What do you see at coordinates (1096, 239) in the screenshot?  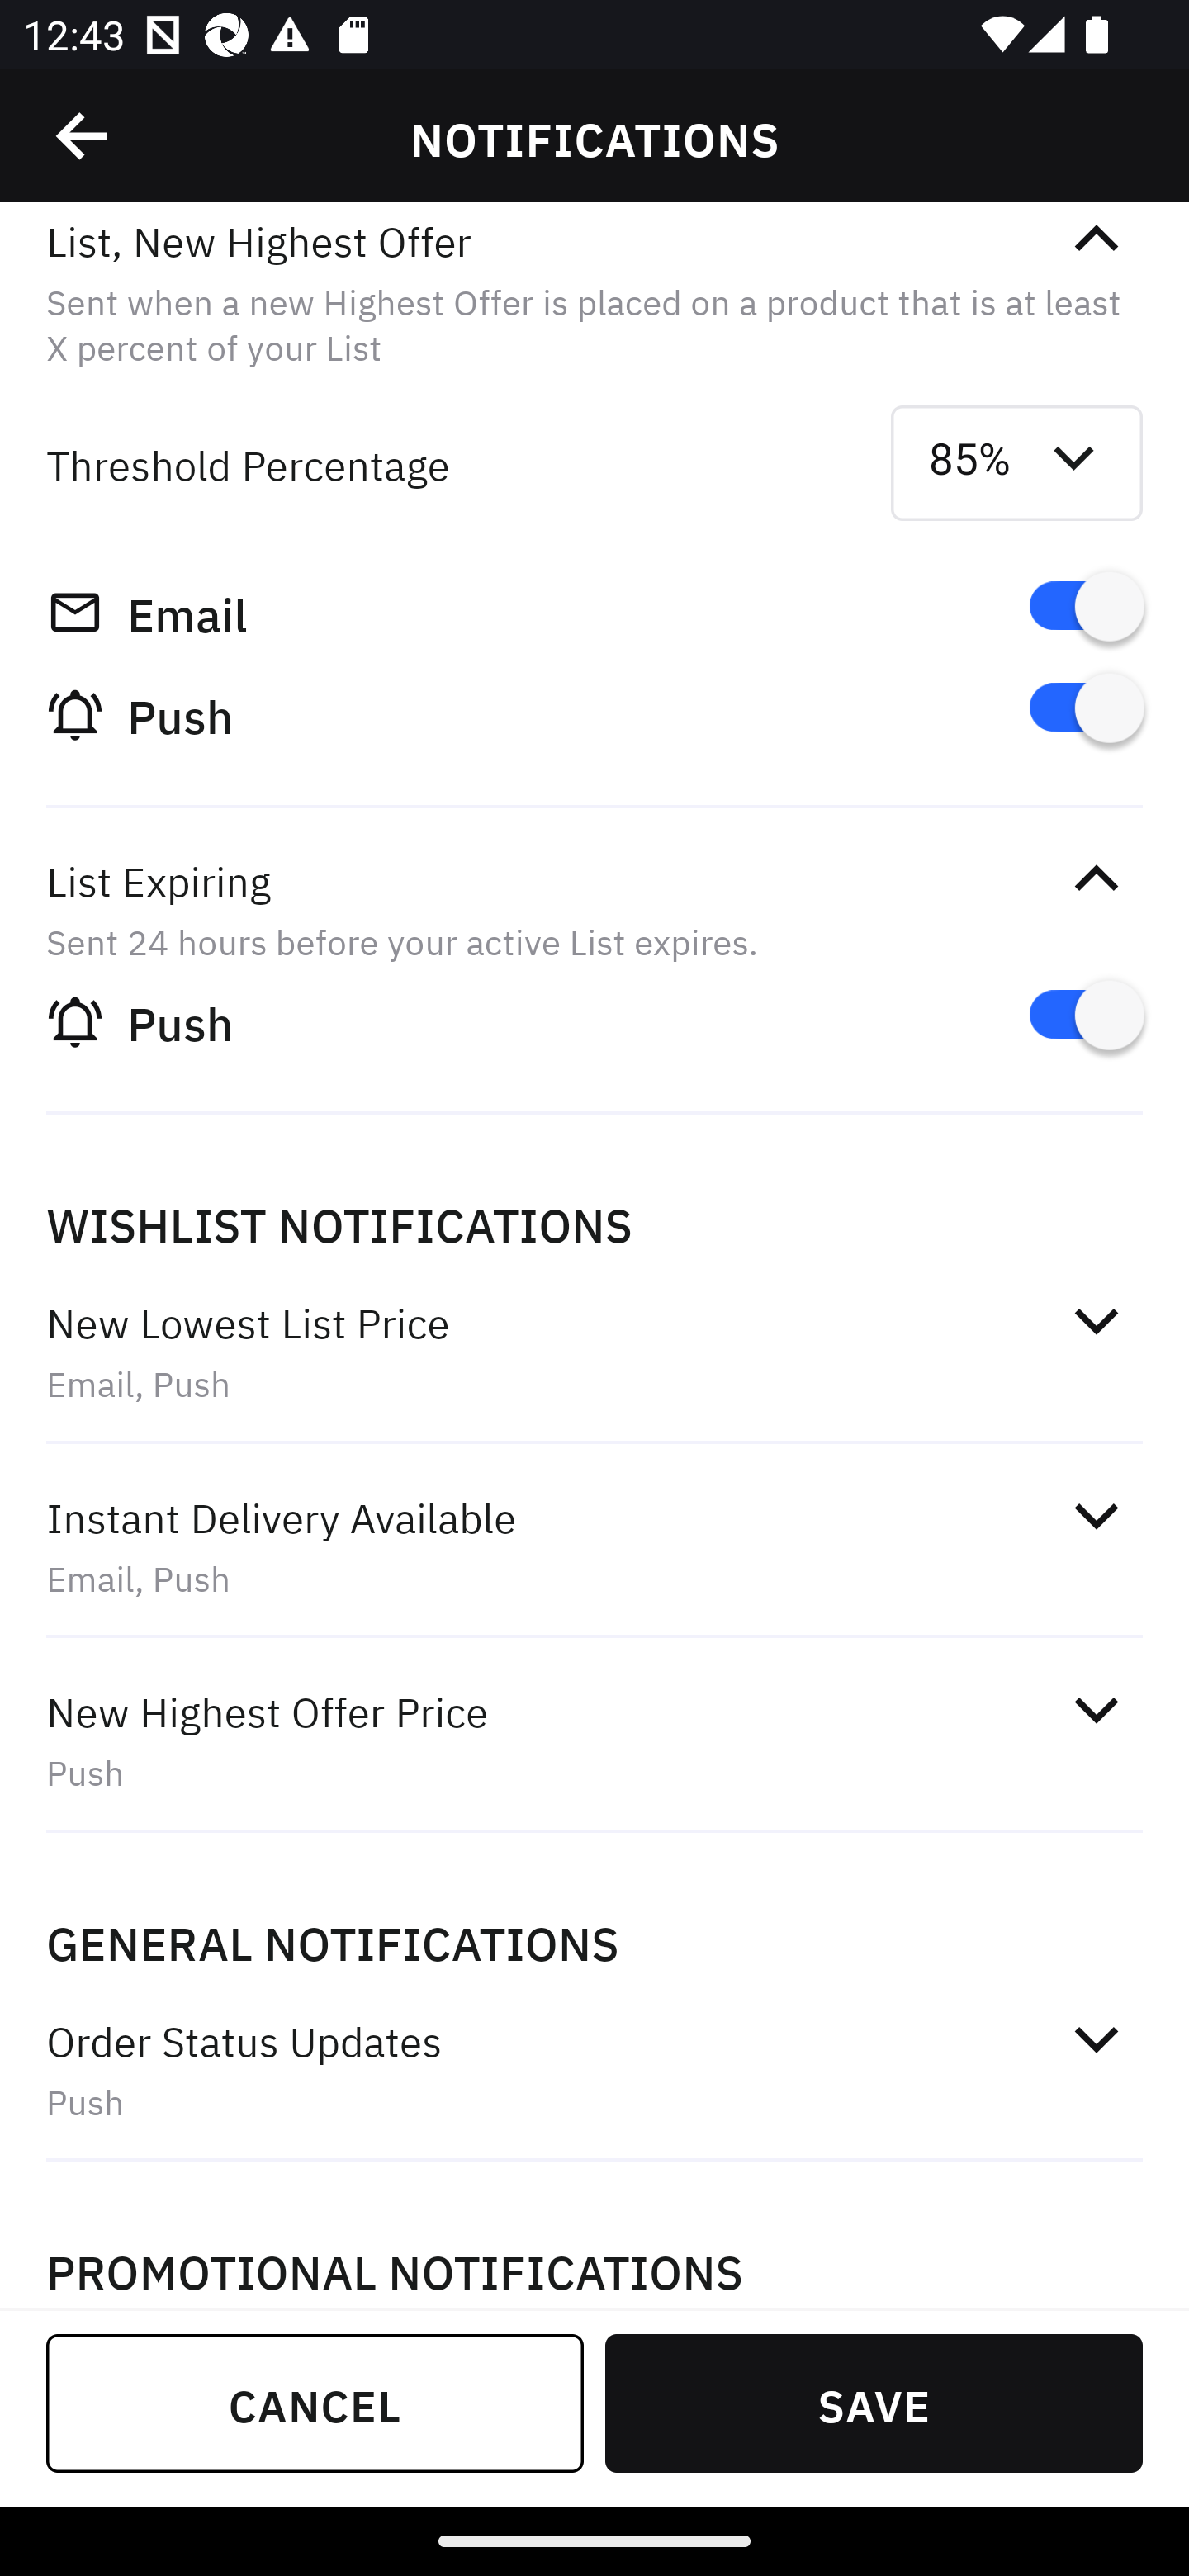 I see `` at bounding box center [1096, 239].